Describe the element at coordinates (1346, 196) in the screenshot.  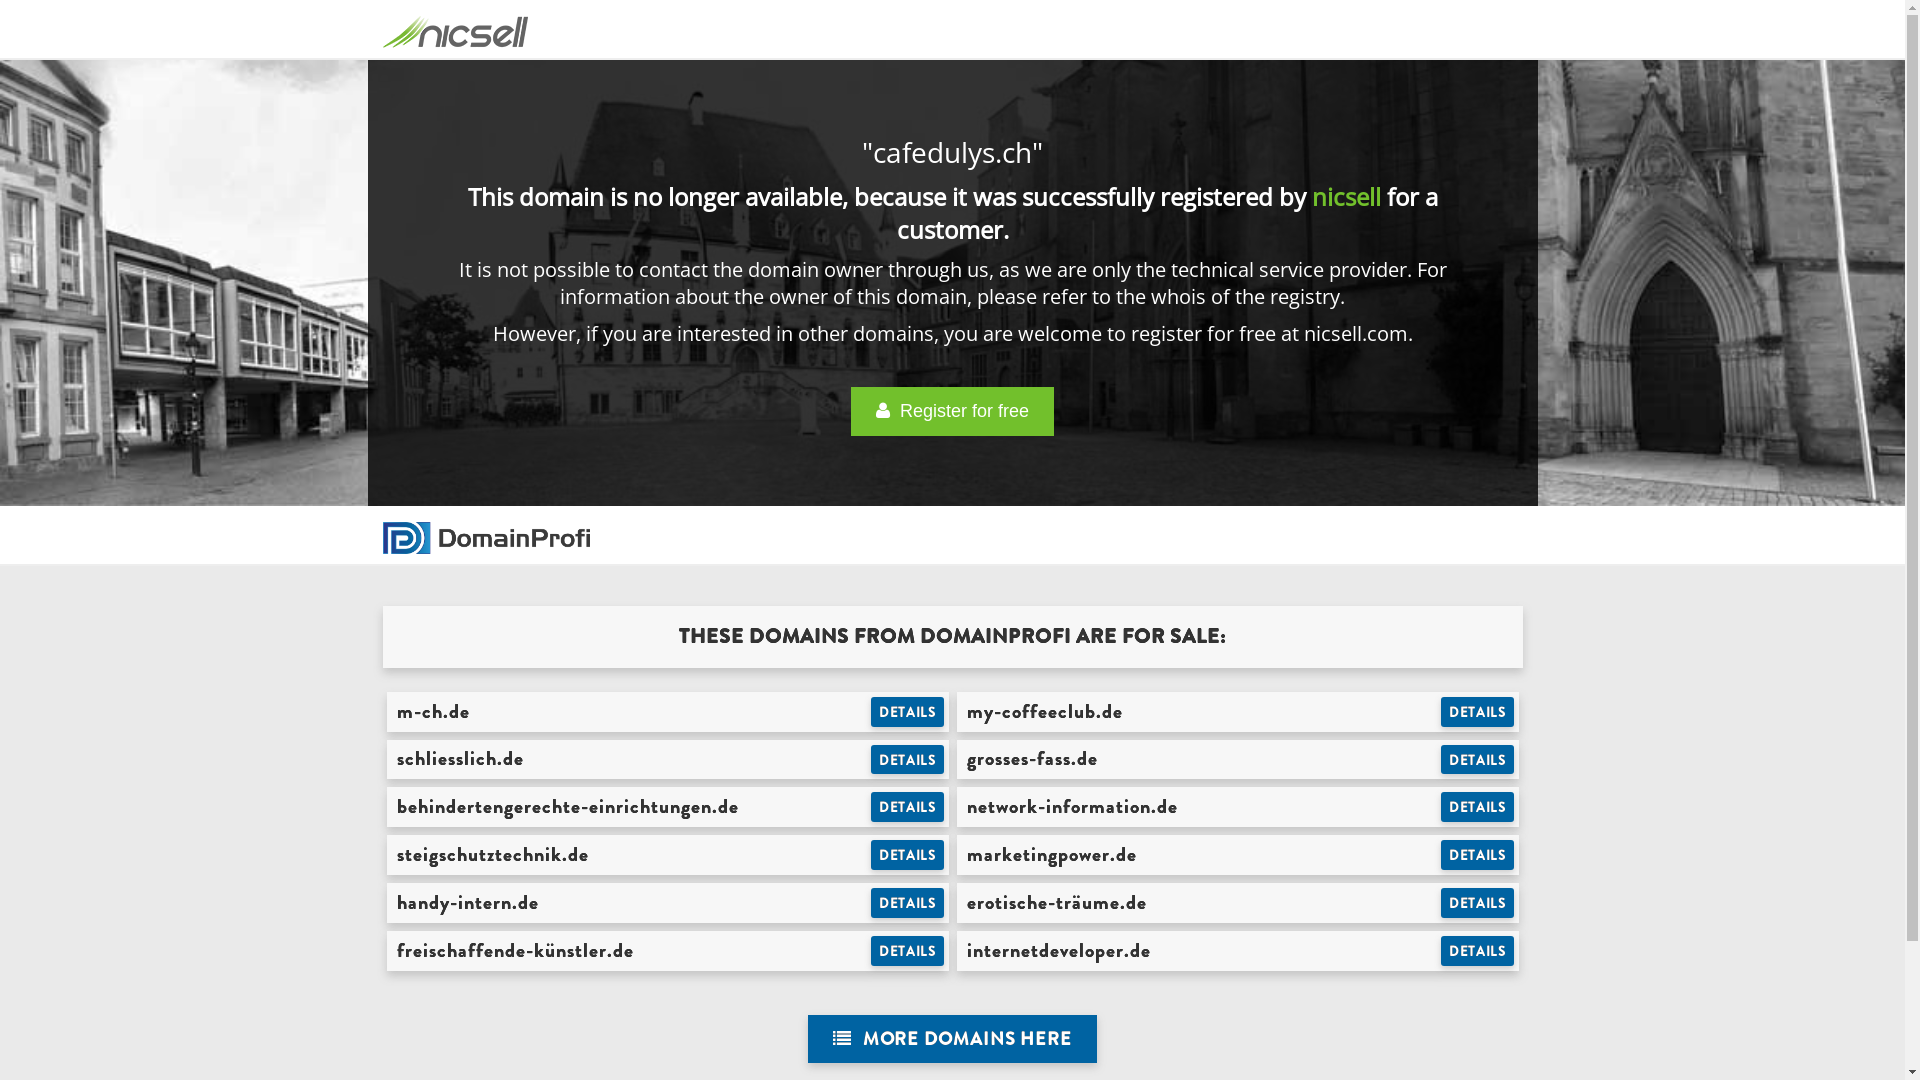
I see `nicsell` at that location.